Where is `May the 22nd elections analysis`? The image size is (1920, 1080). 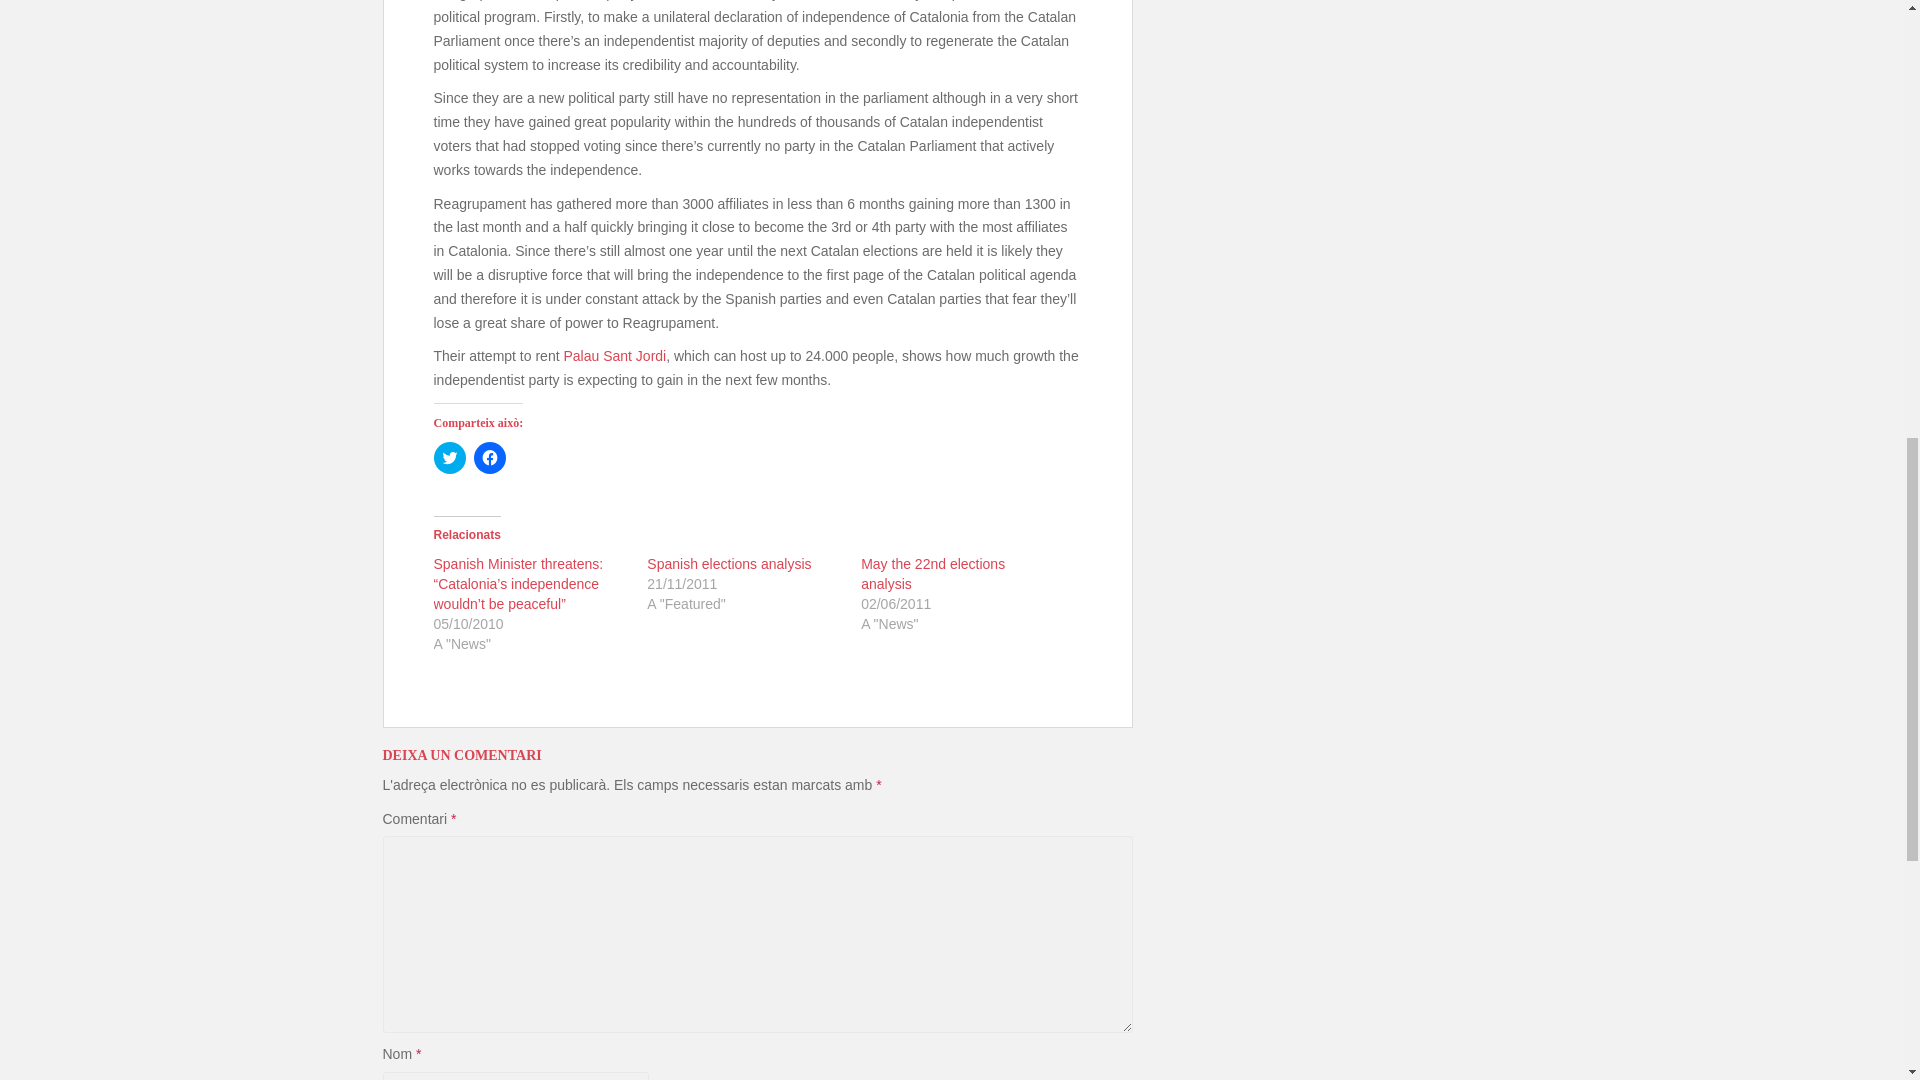
May the 22nd elections analysis is located at coordinates (932, 574).